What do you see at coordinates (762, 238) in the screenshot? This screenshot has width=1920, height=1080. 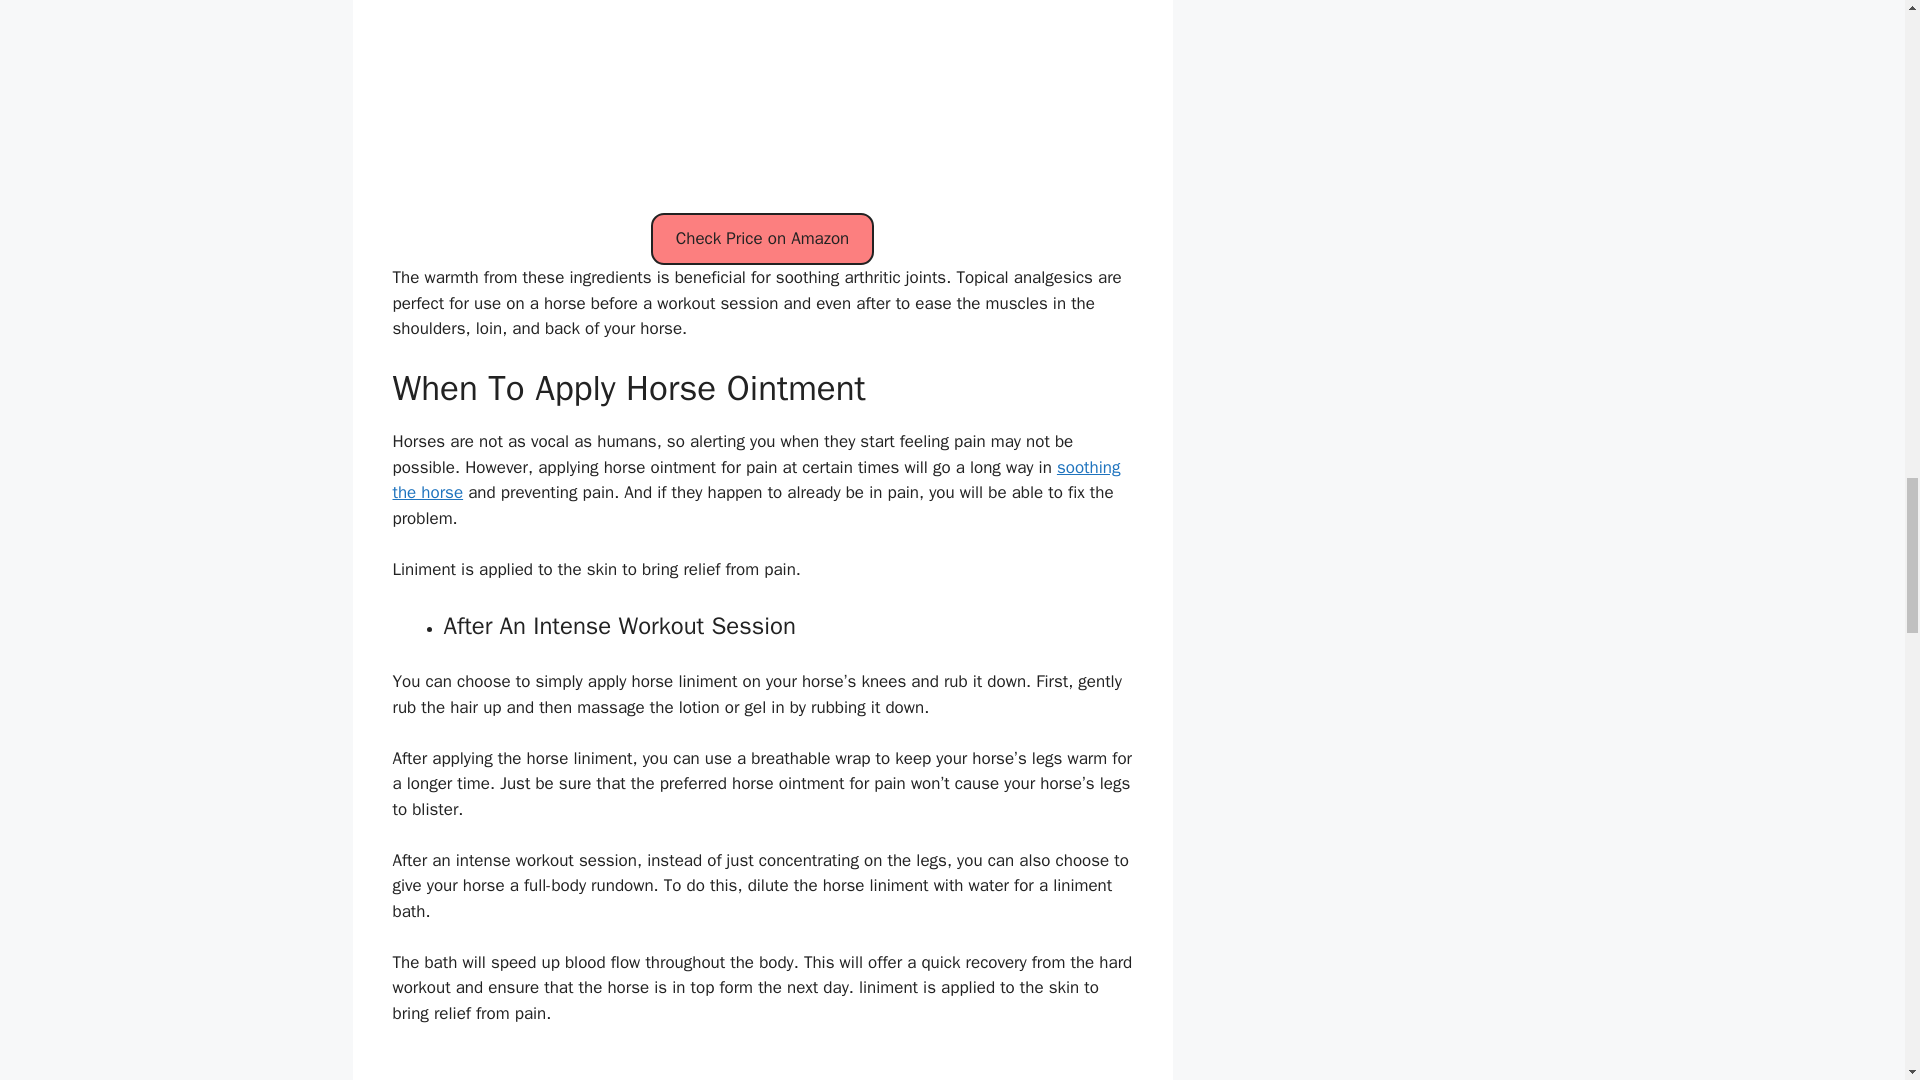 I see `Check Price on Amazon` at bounding box center [762, 238].